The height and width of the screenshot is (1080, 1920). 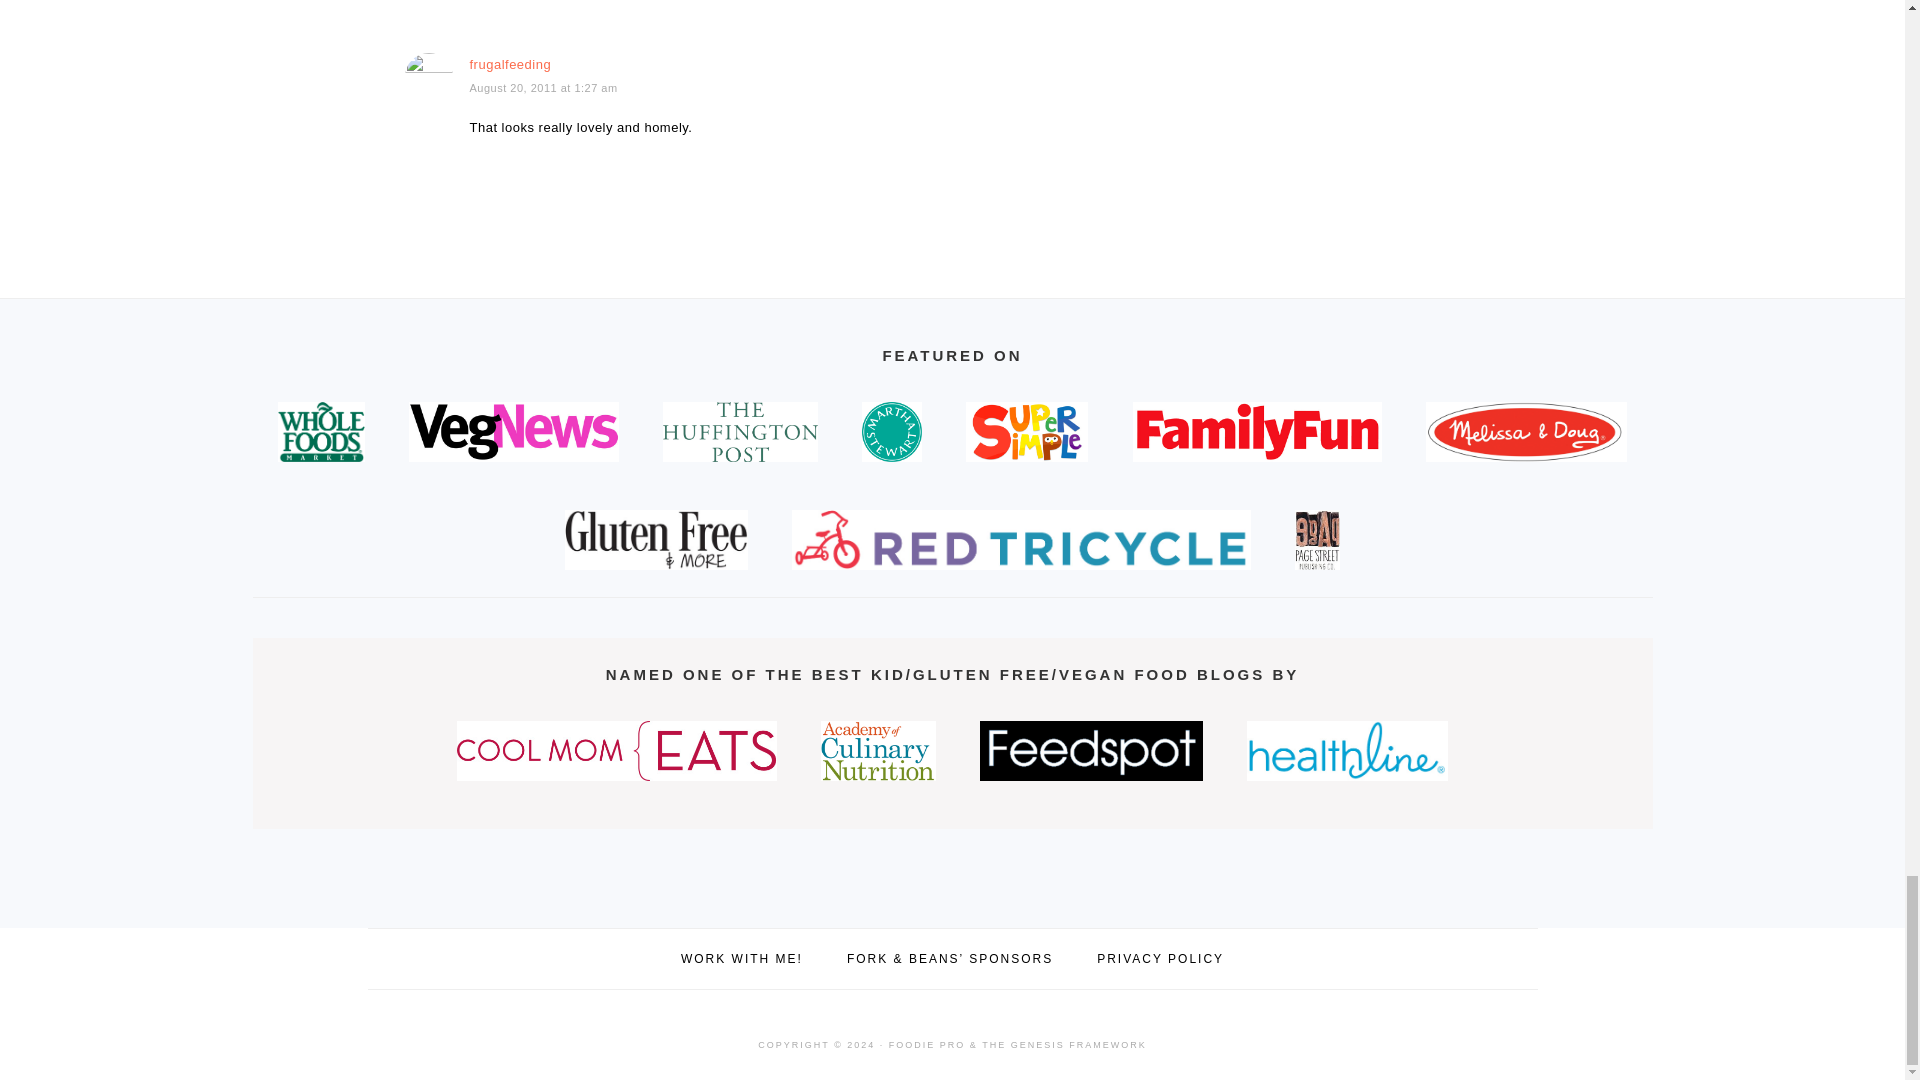 I want to click on Fork and Beans featured on WholeFoods, so click(x=321, y=432).